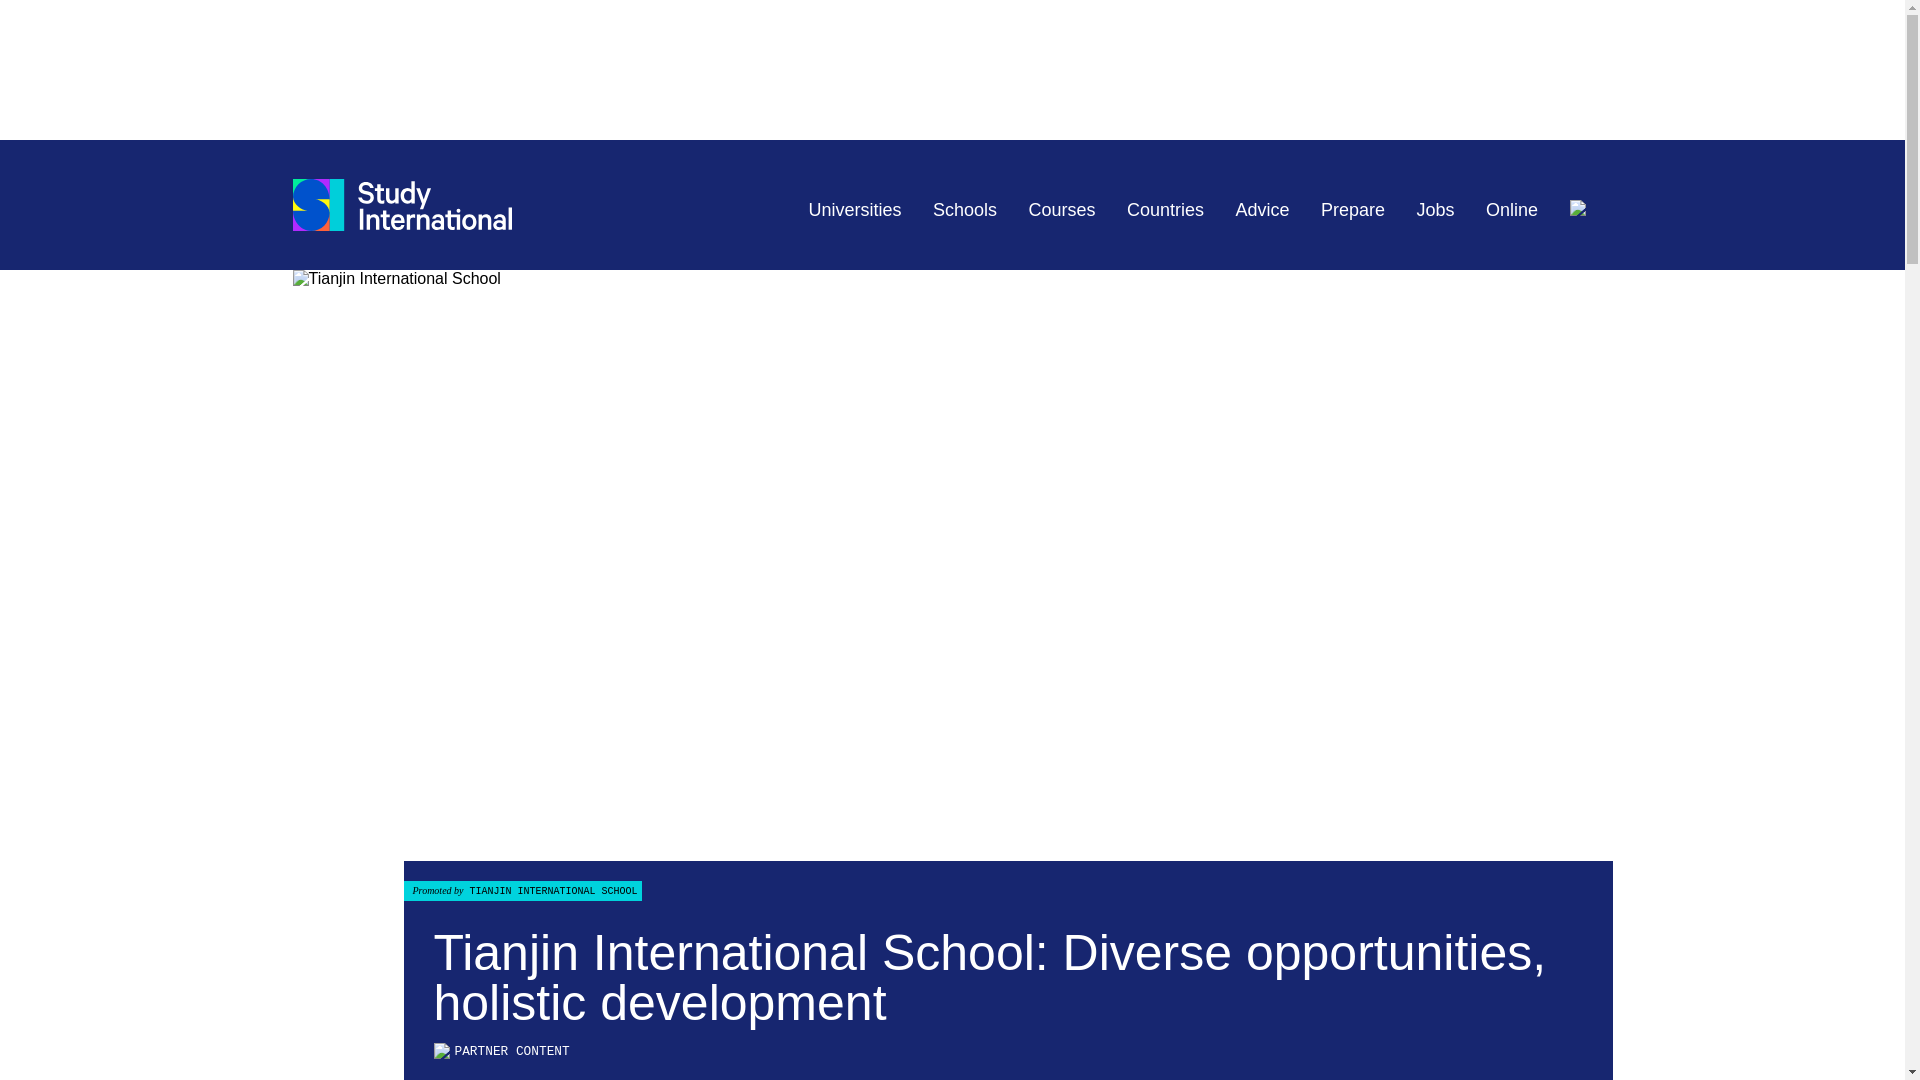  What do you see at coordinates (964, 210) in the screenshot?
I see `Schools` at bounding box center [964, 210].